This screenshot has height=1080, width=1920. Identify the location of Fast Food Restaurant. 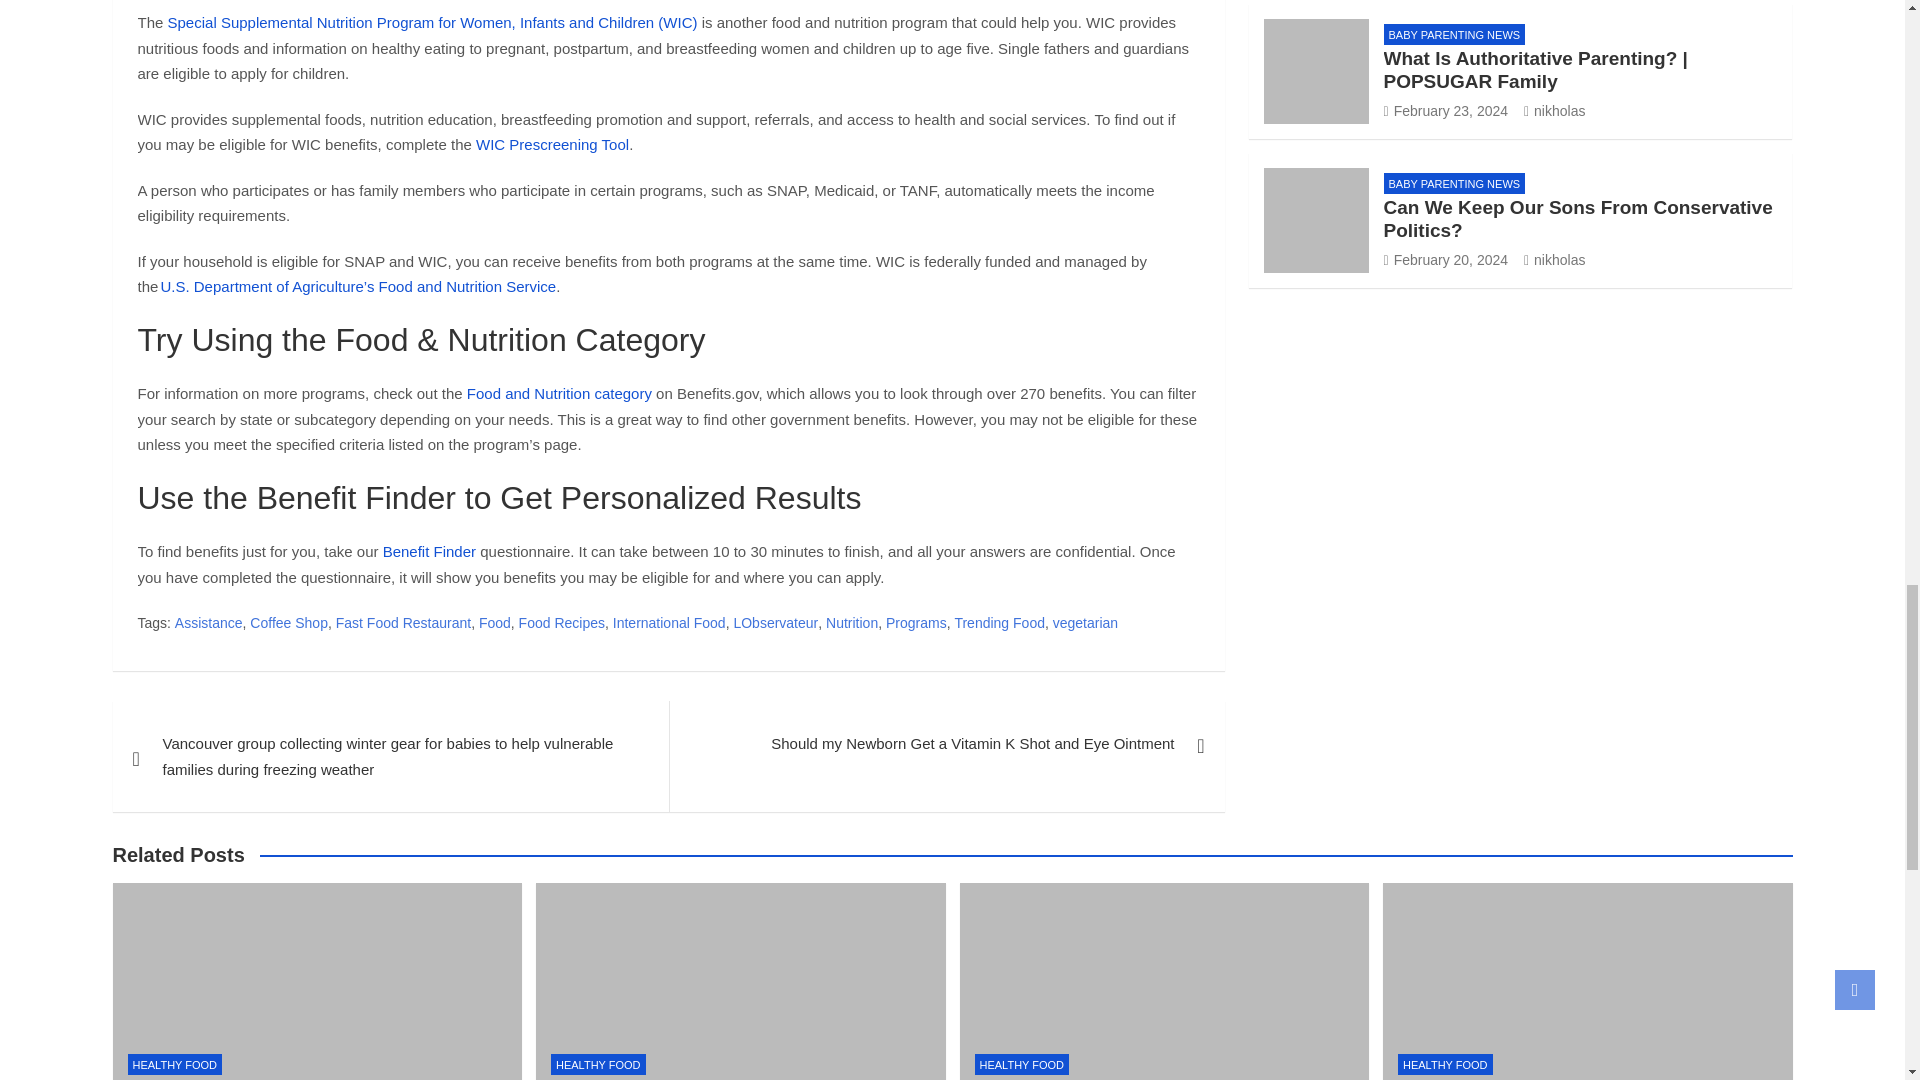
(403, 624).